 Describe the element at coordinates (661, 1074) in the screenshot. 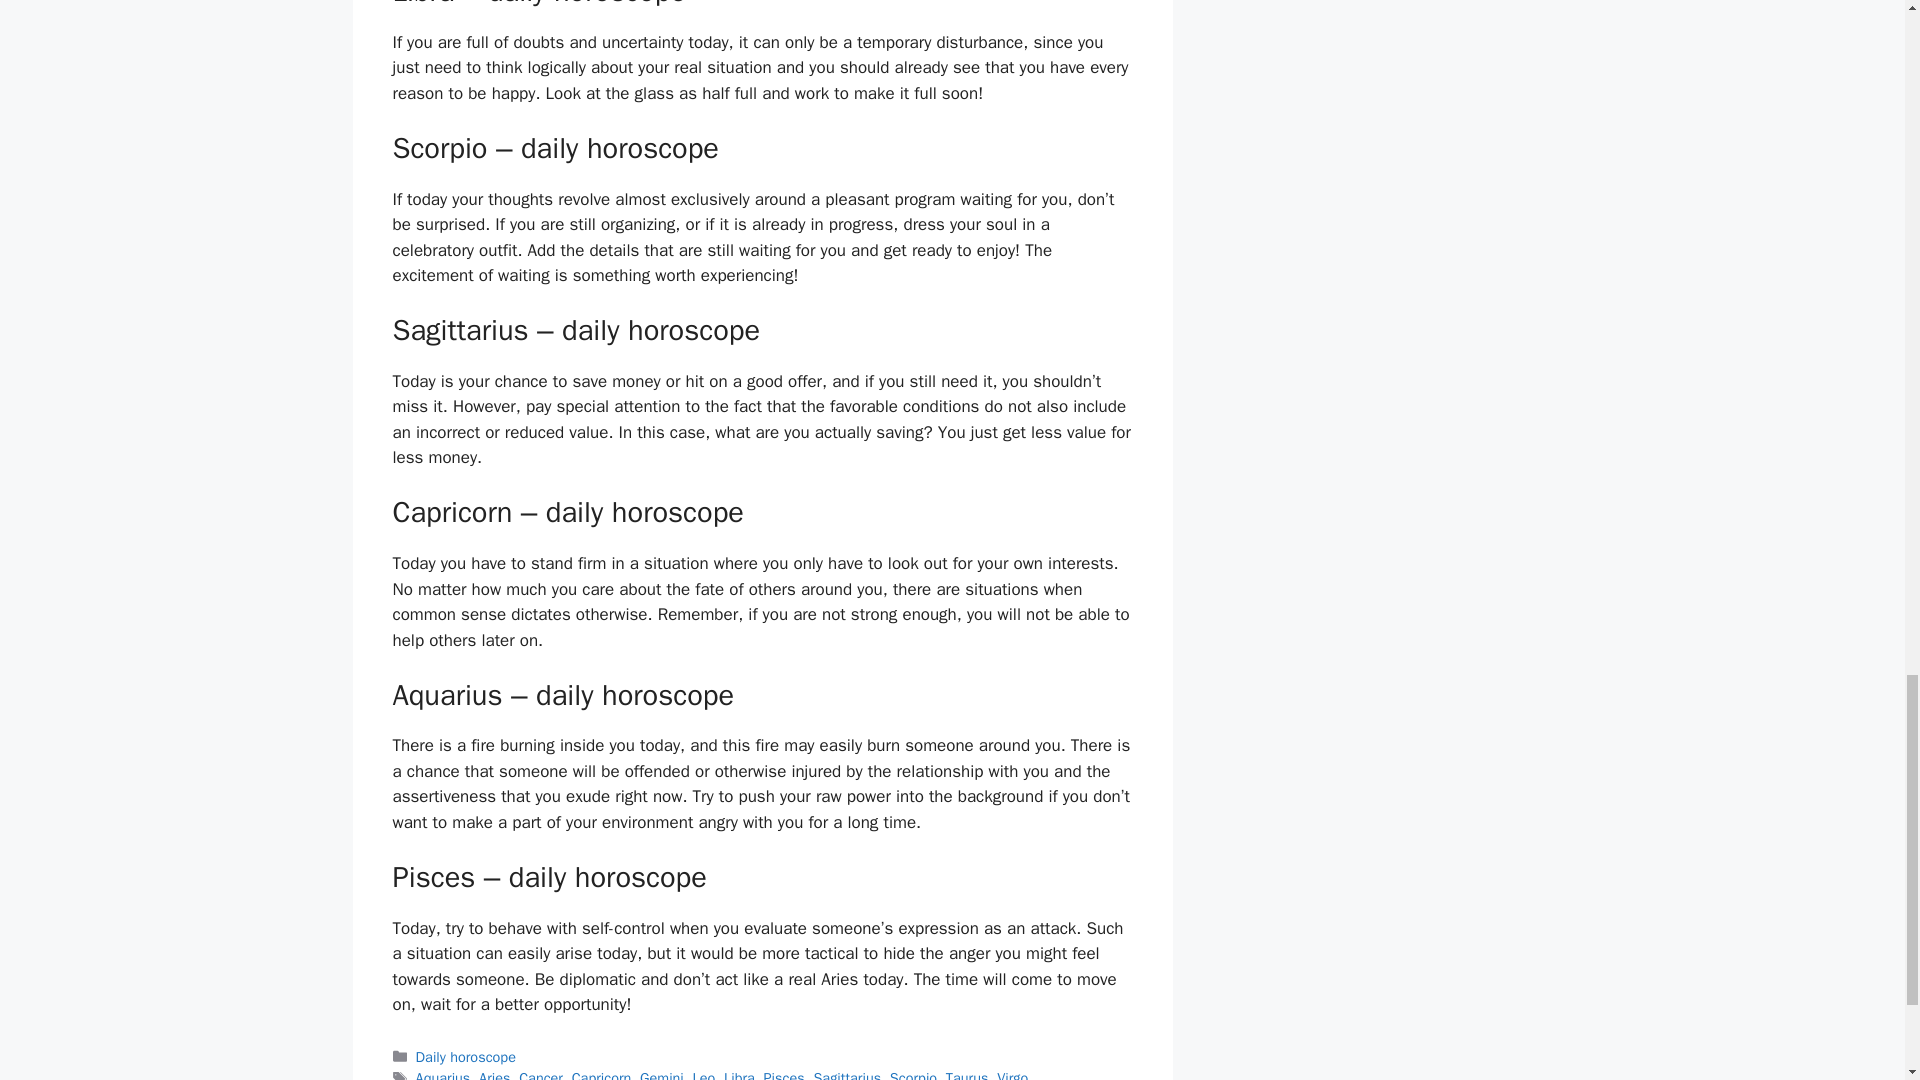

I see `Gemini` at that location.